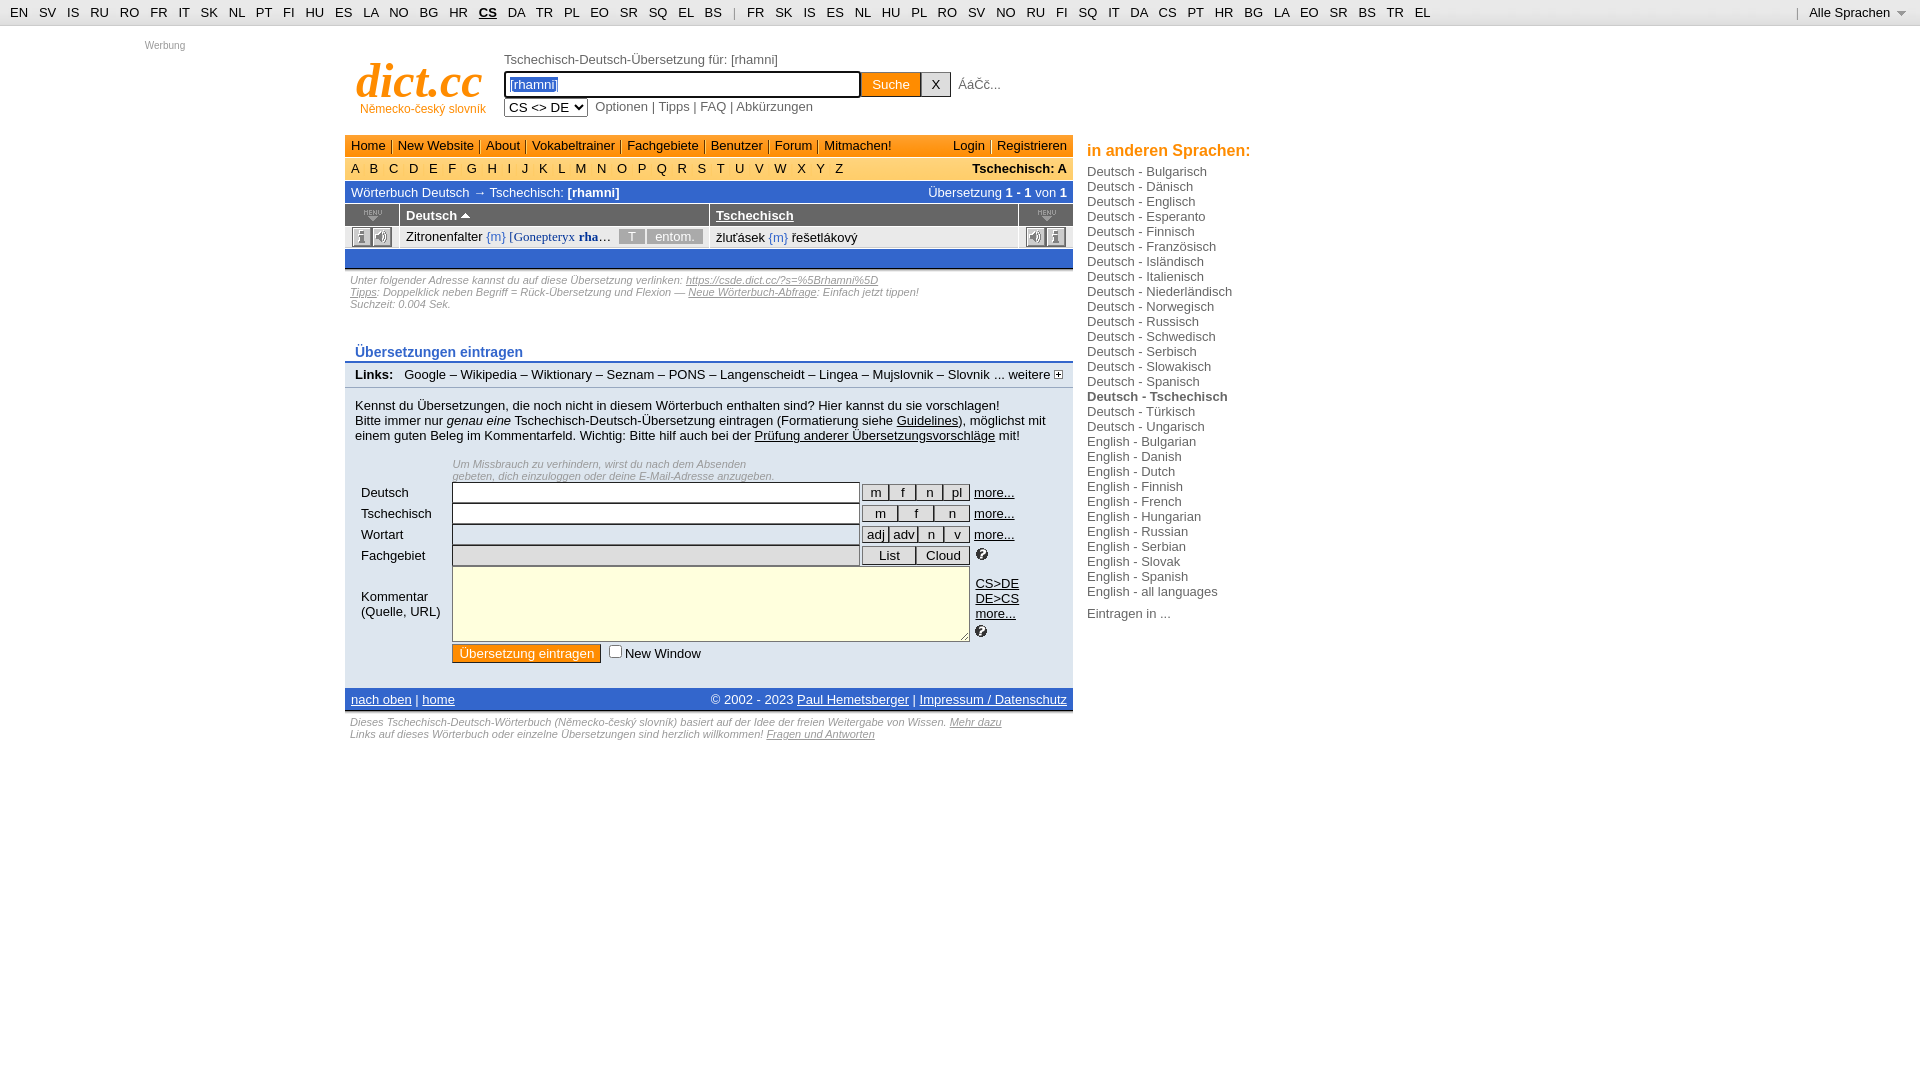  Describe the element at coordinates (1006, 12) in the screenshot. I see `NO` at that location.